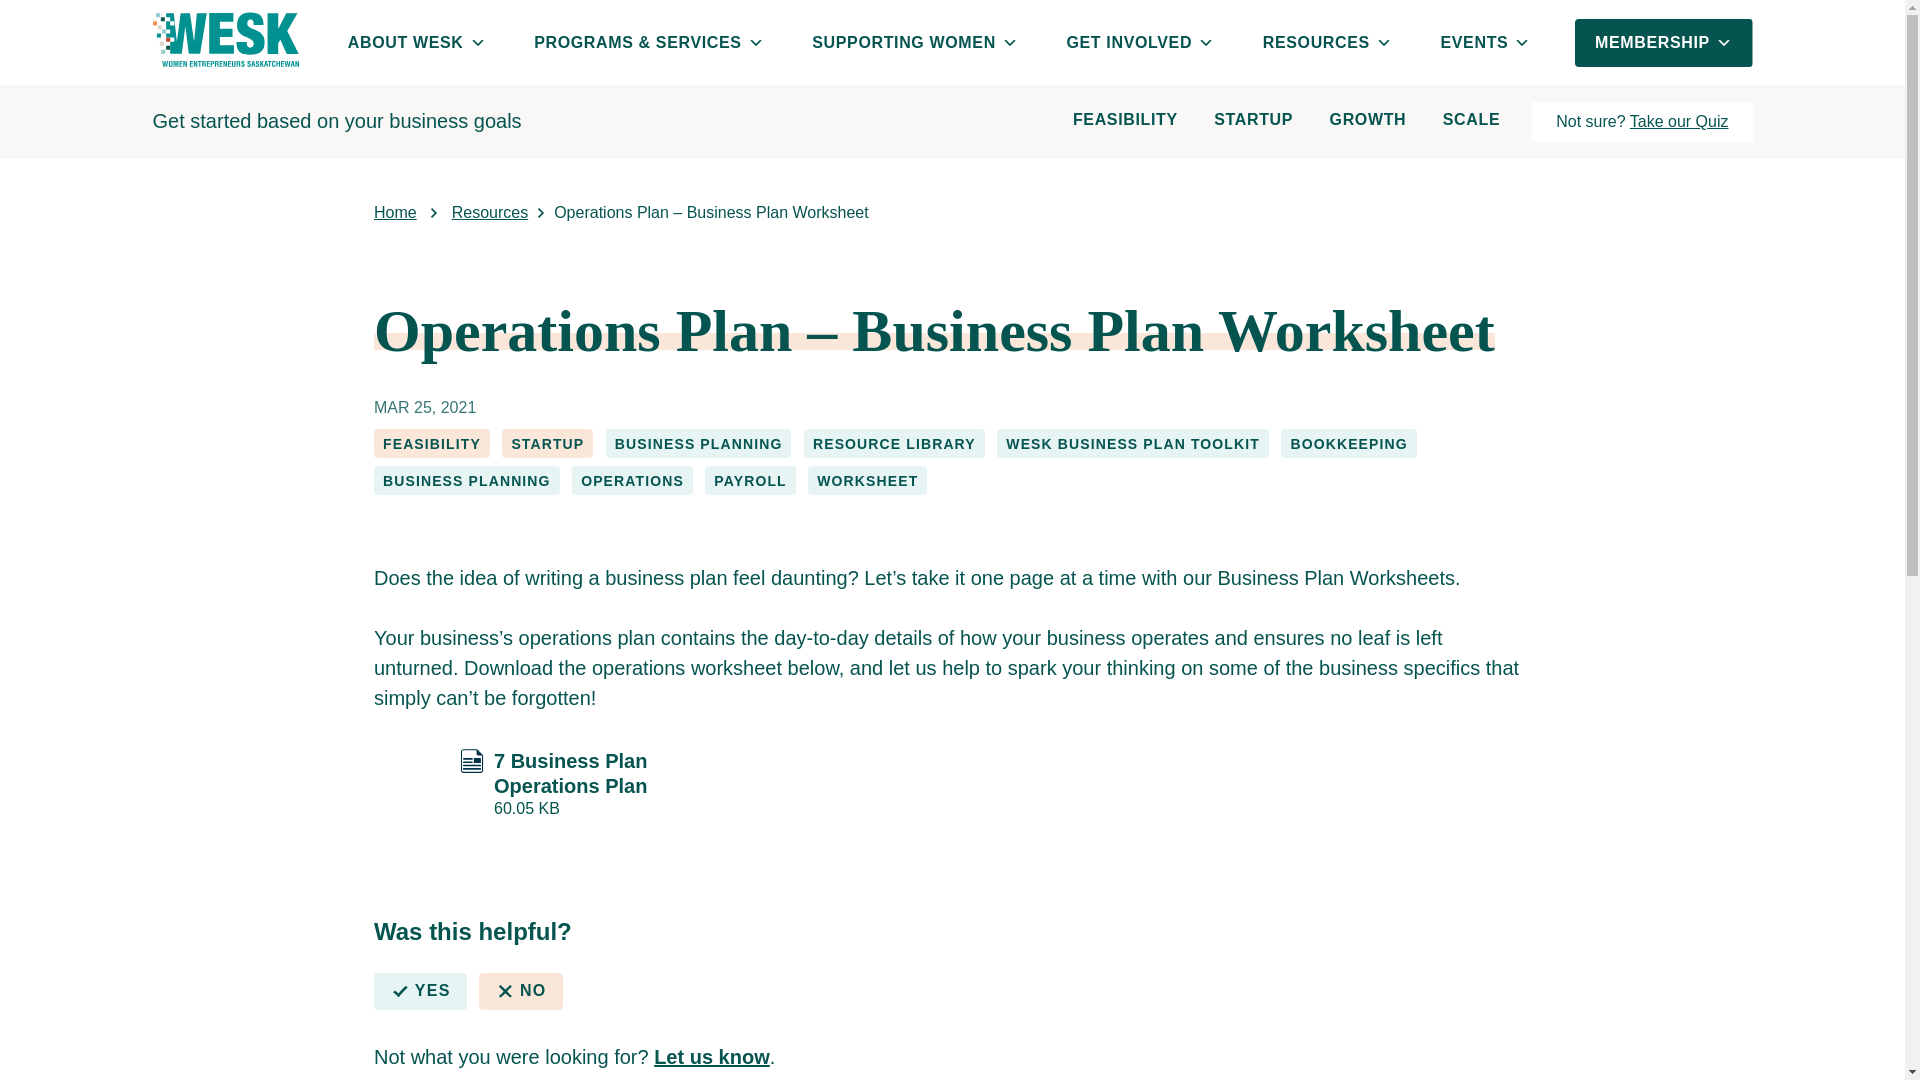 This screenshot has width=1920, height=1080. Describe the element at coordinates (1140, 42) in the screenshot. I see `GET INVOLVED` at that location.